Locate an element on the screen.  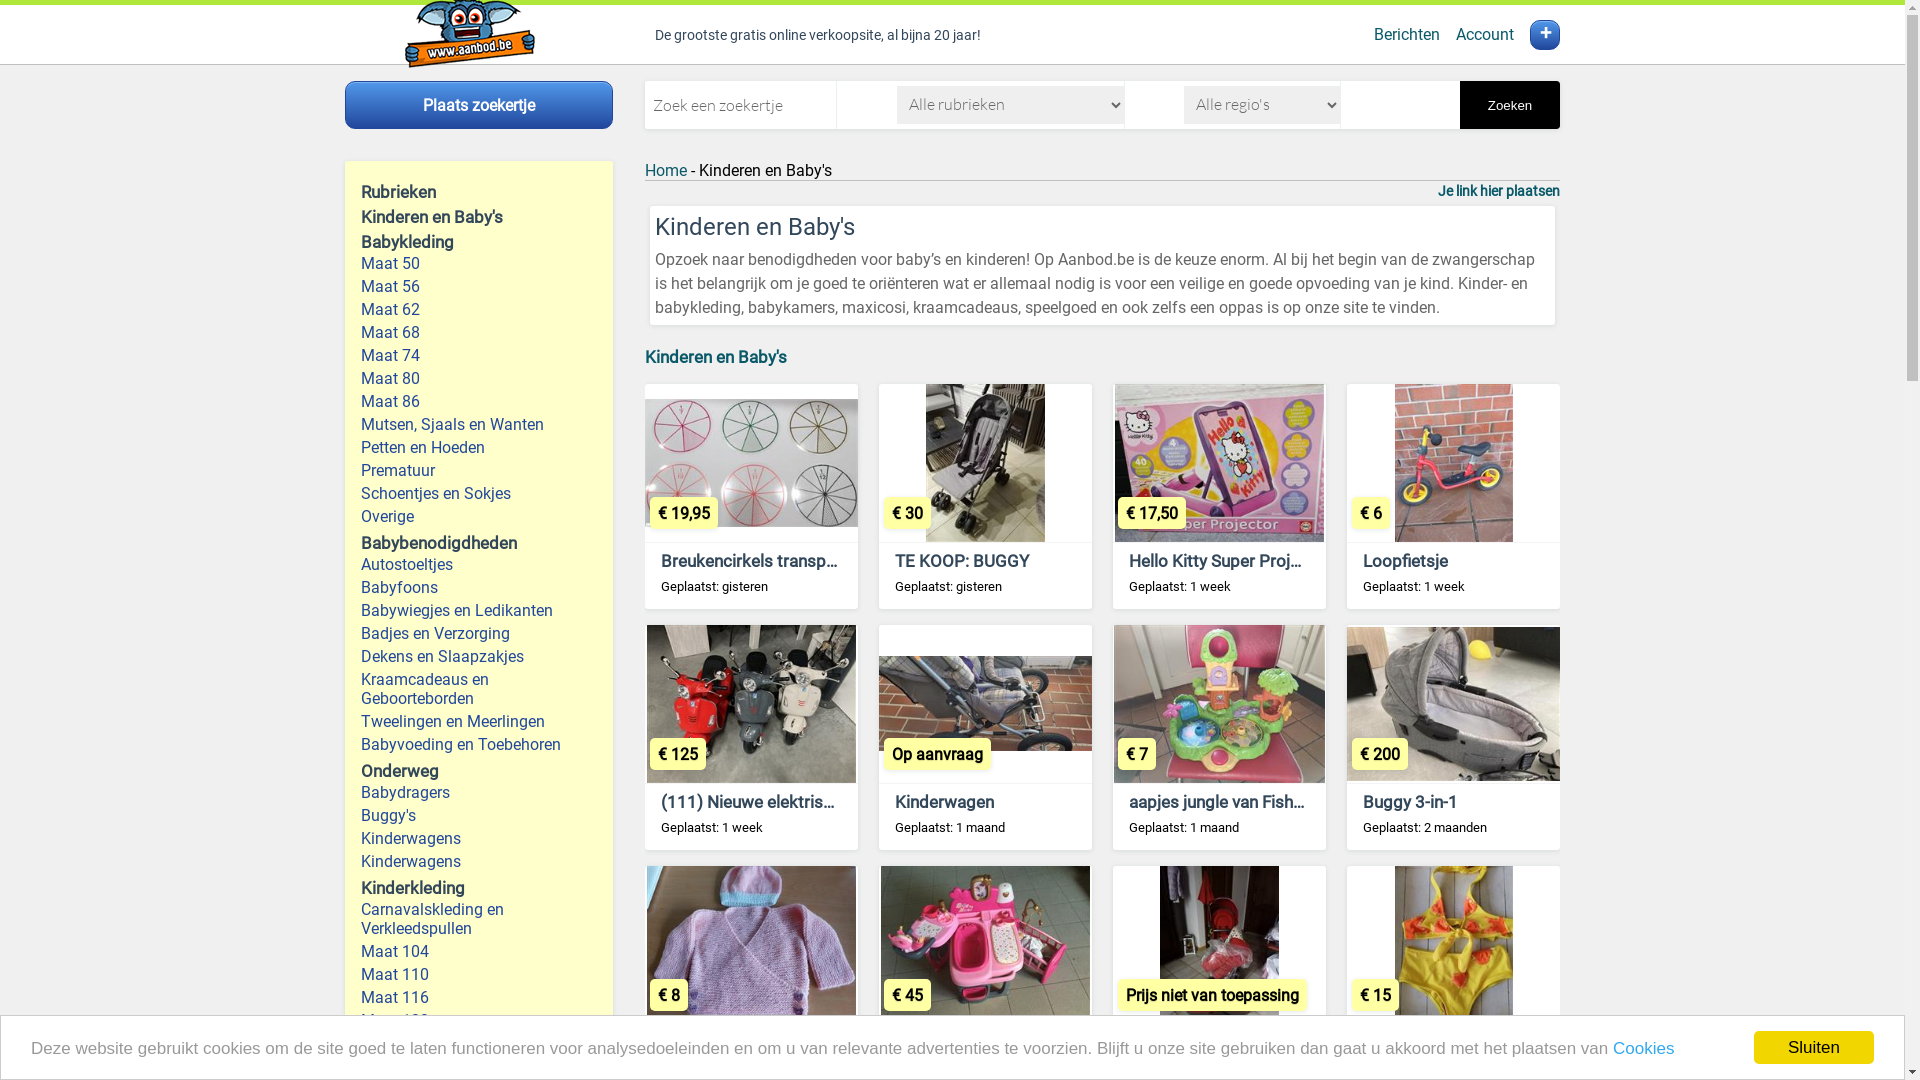
Kinderwagens is located at coordinates (479, 838).